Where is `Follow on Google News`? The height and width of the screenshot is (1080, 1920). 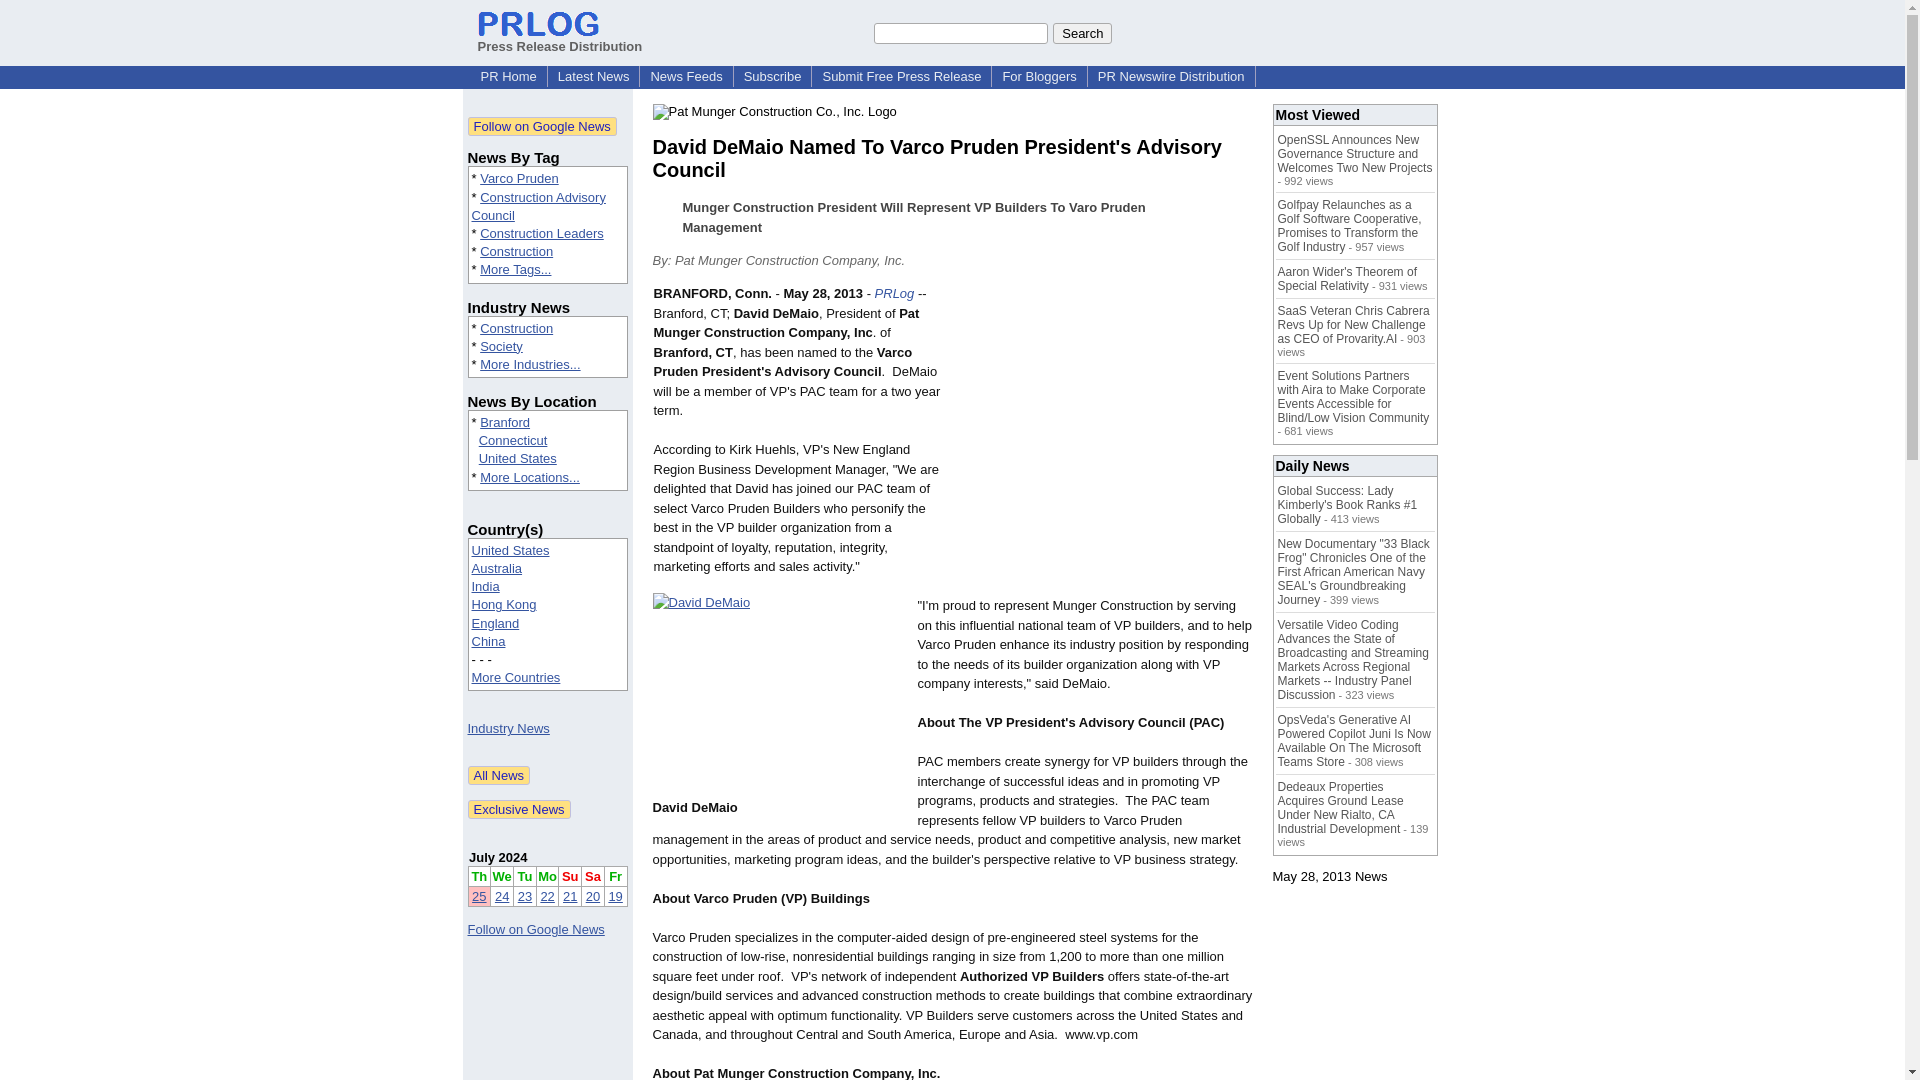
Follow on Google News is located at coordinates (542, 126).